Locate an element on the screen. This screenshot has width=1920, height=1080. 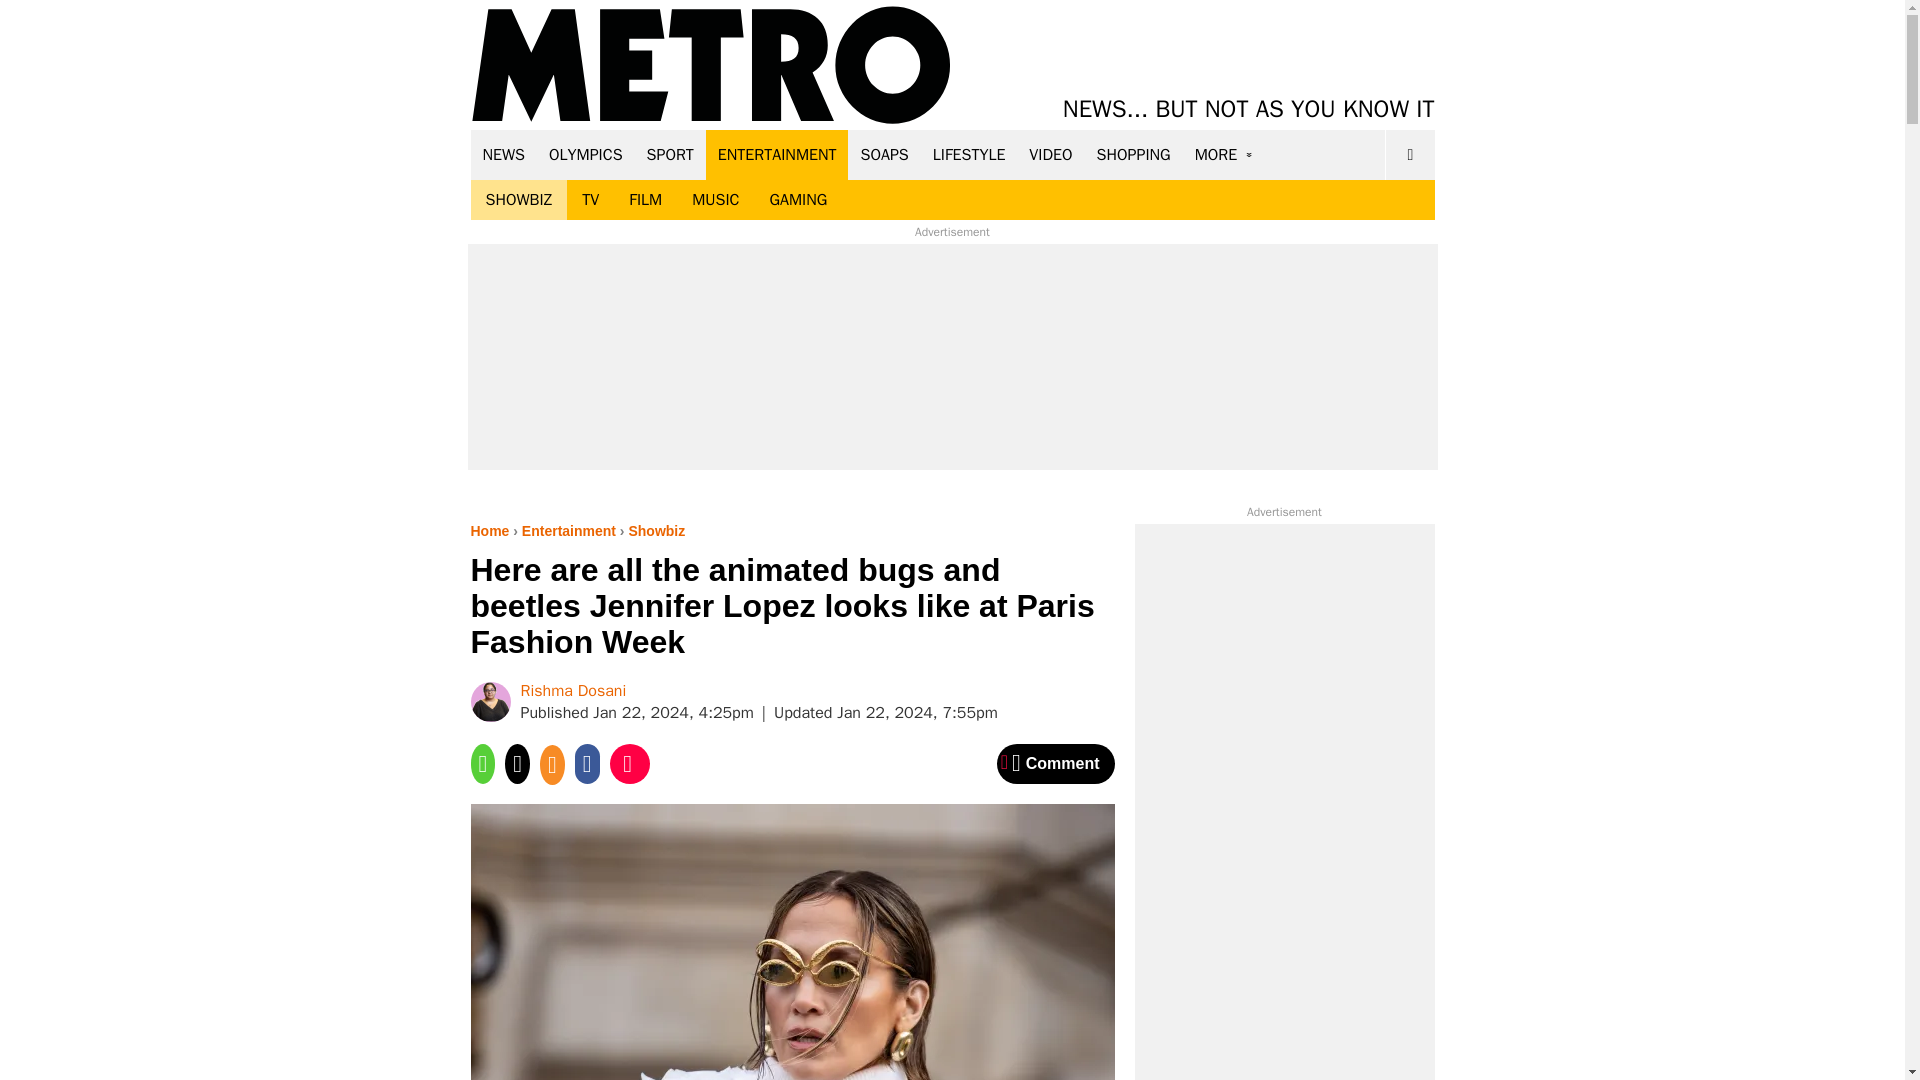
LIFESTYLE is located at coordinates (969, 154).